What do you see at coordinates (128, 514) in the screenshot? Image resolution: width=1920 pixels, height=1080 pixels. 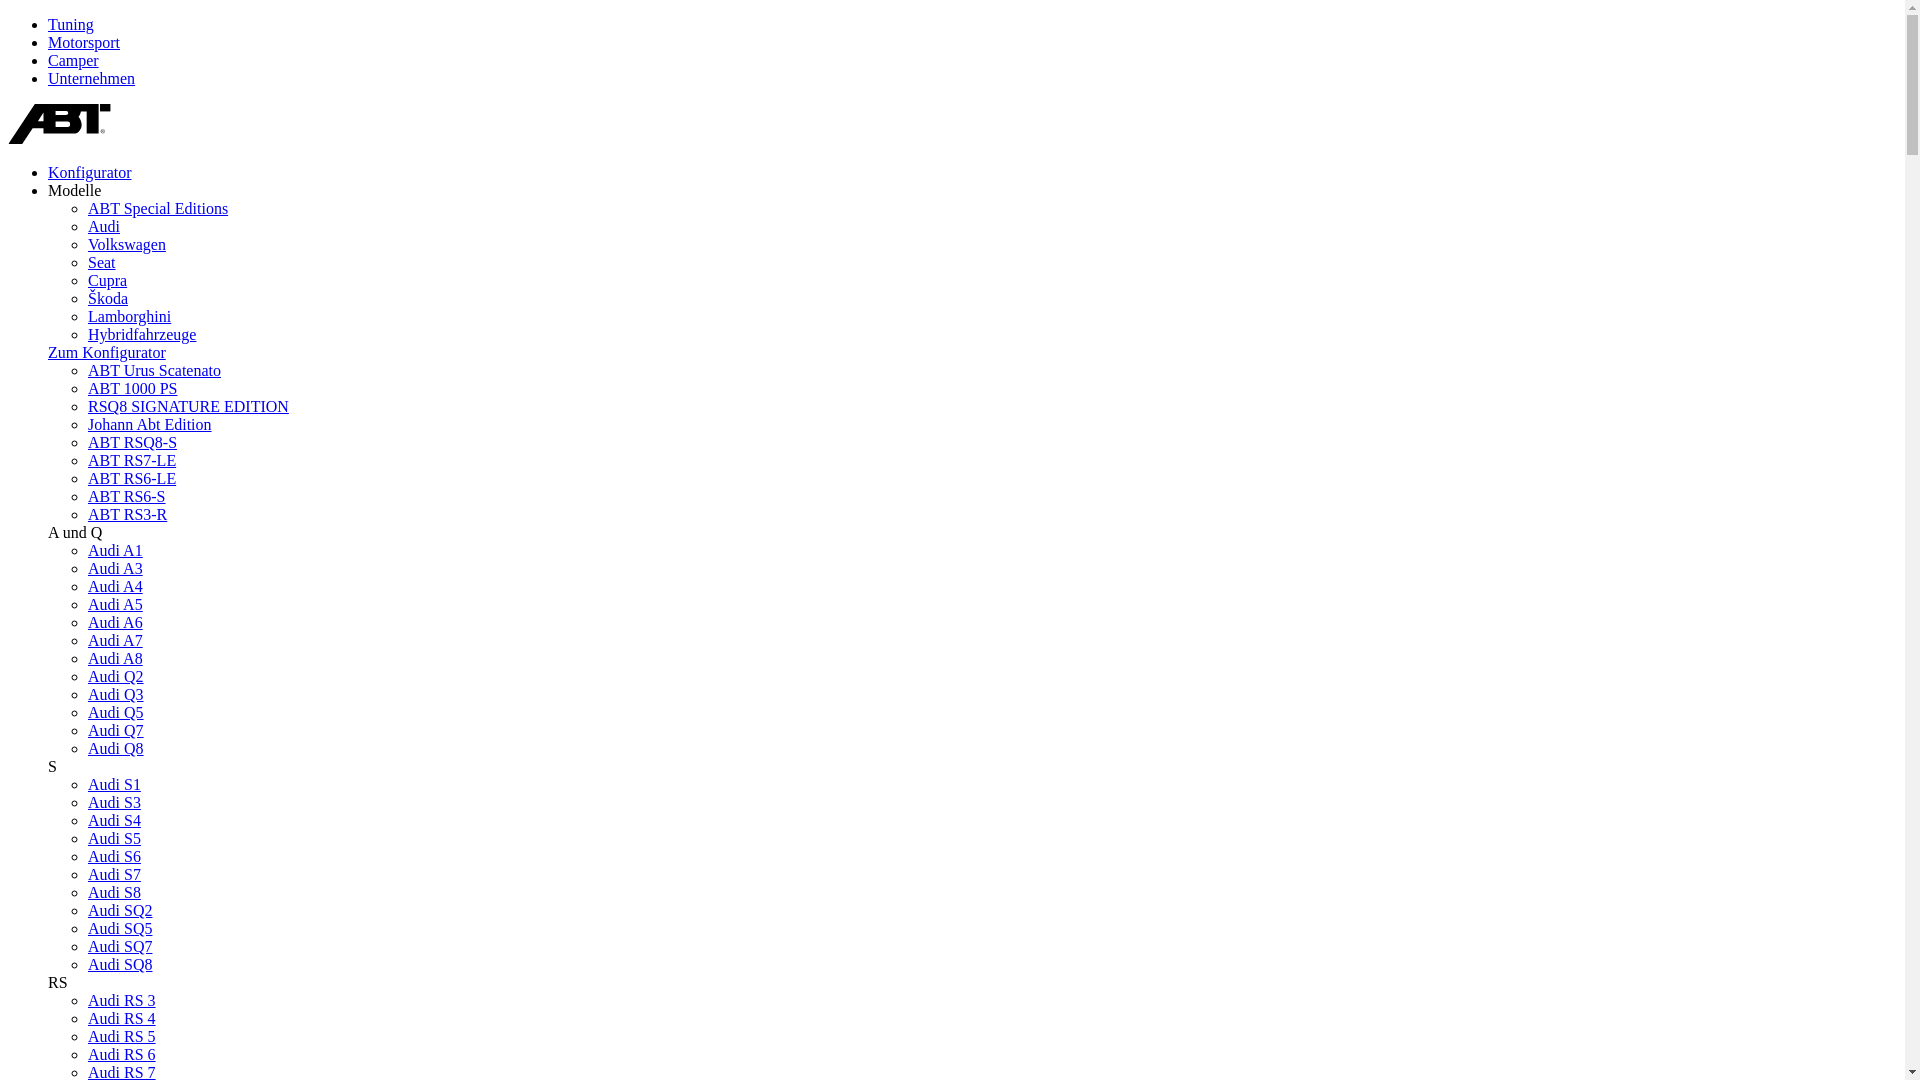 I see `ABT RS3-R` at bounding box center [128, 514].